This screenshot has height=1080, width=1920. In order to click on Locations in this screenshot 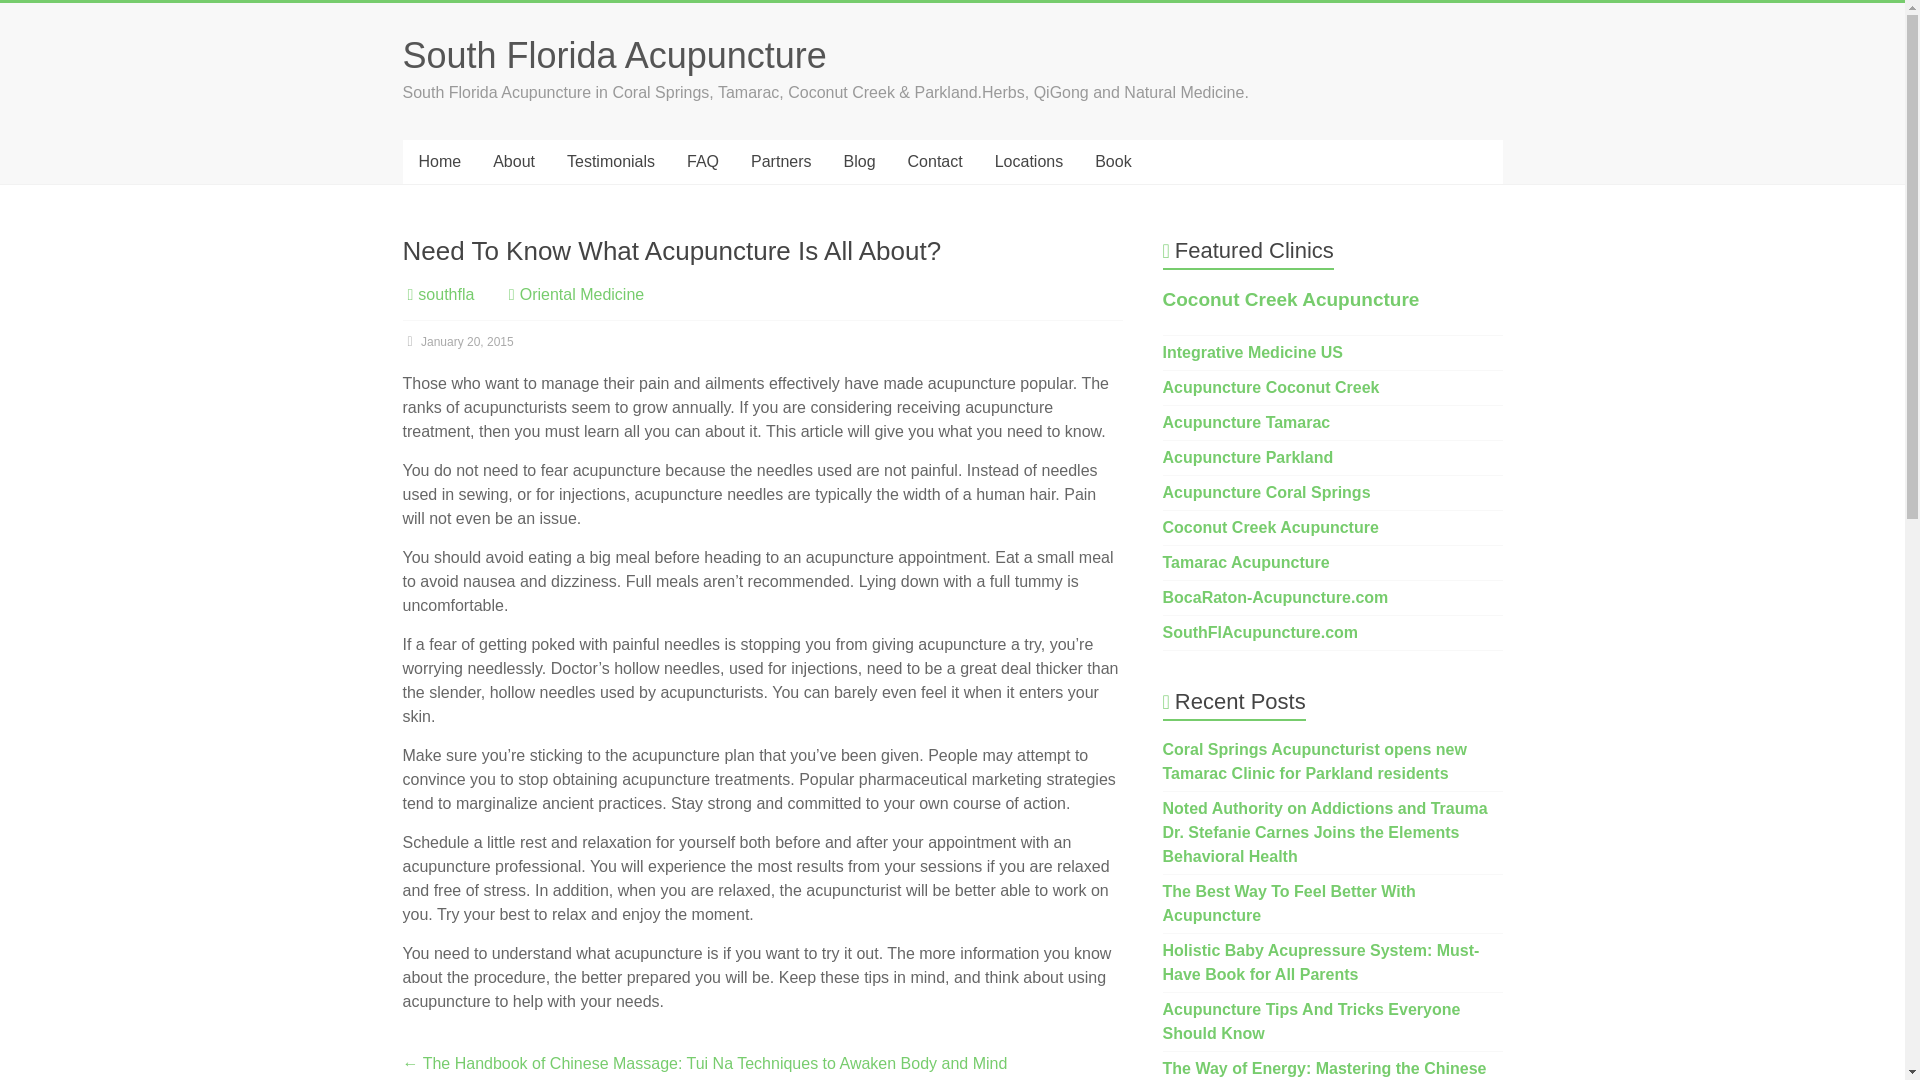, I will do `click(1029, 162)`.